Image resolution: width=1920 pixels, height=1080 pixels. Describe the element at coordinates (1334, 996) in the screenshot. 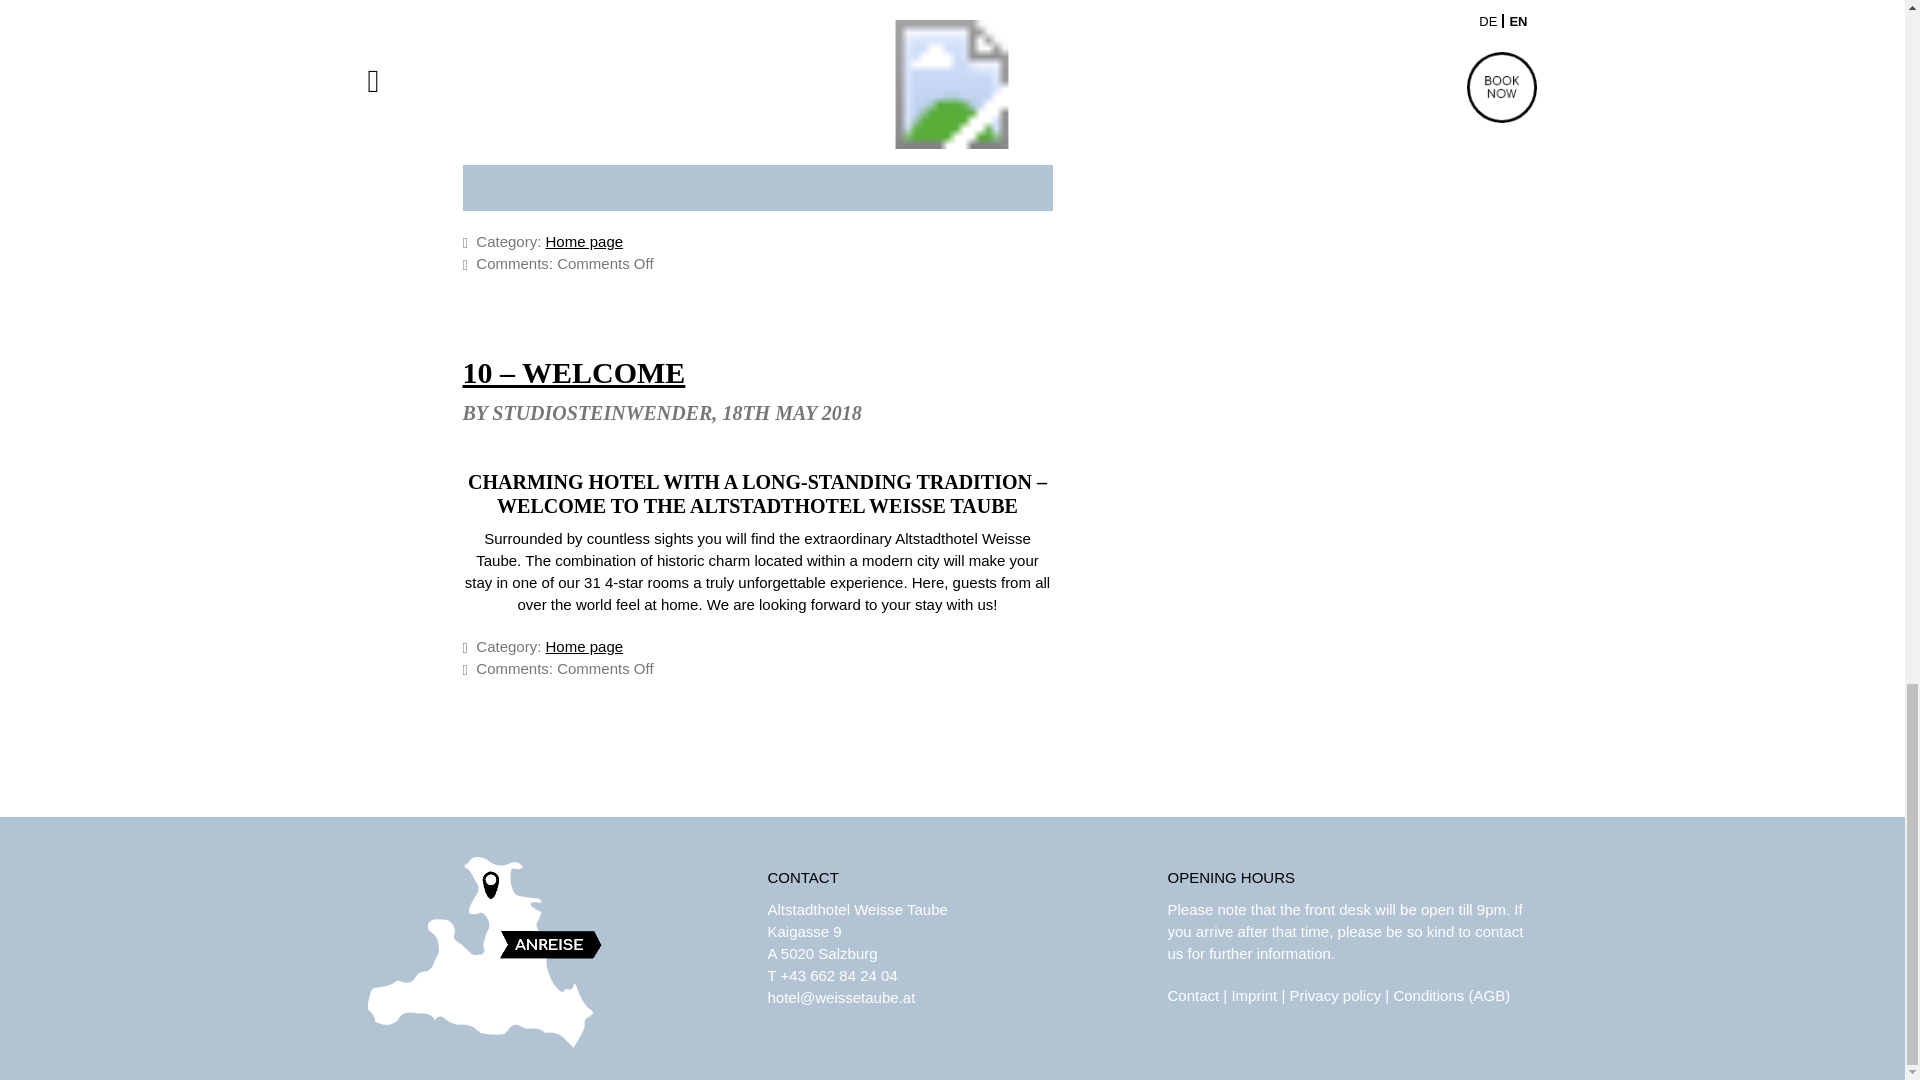

I see `Privacy policy` at that location.